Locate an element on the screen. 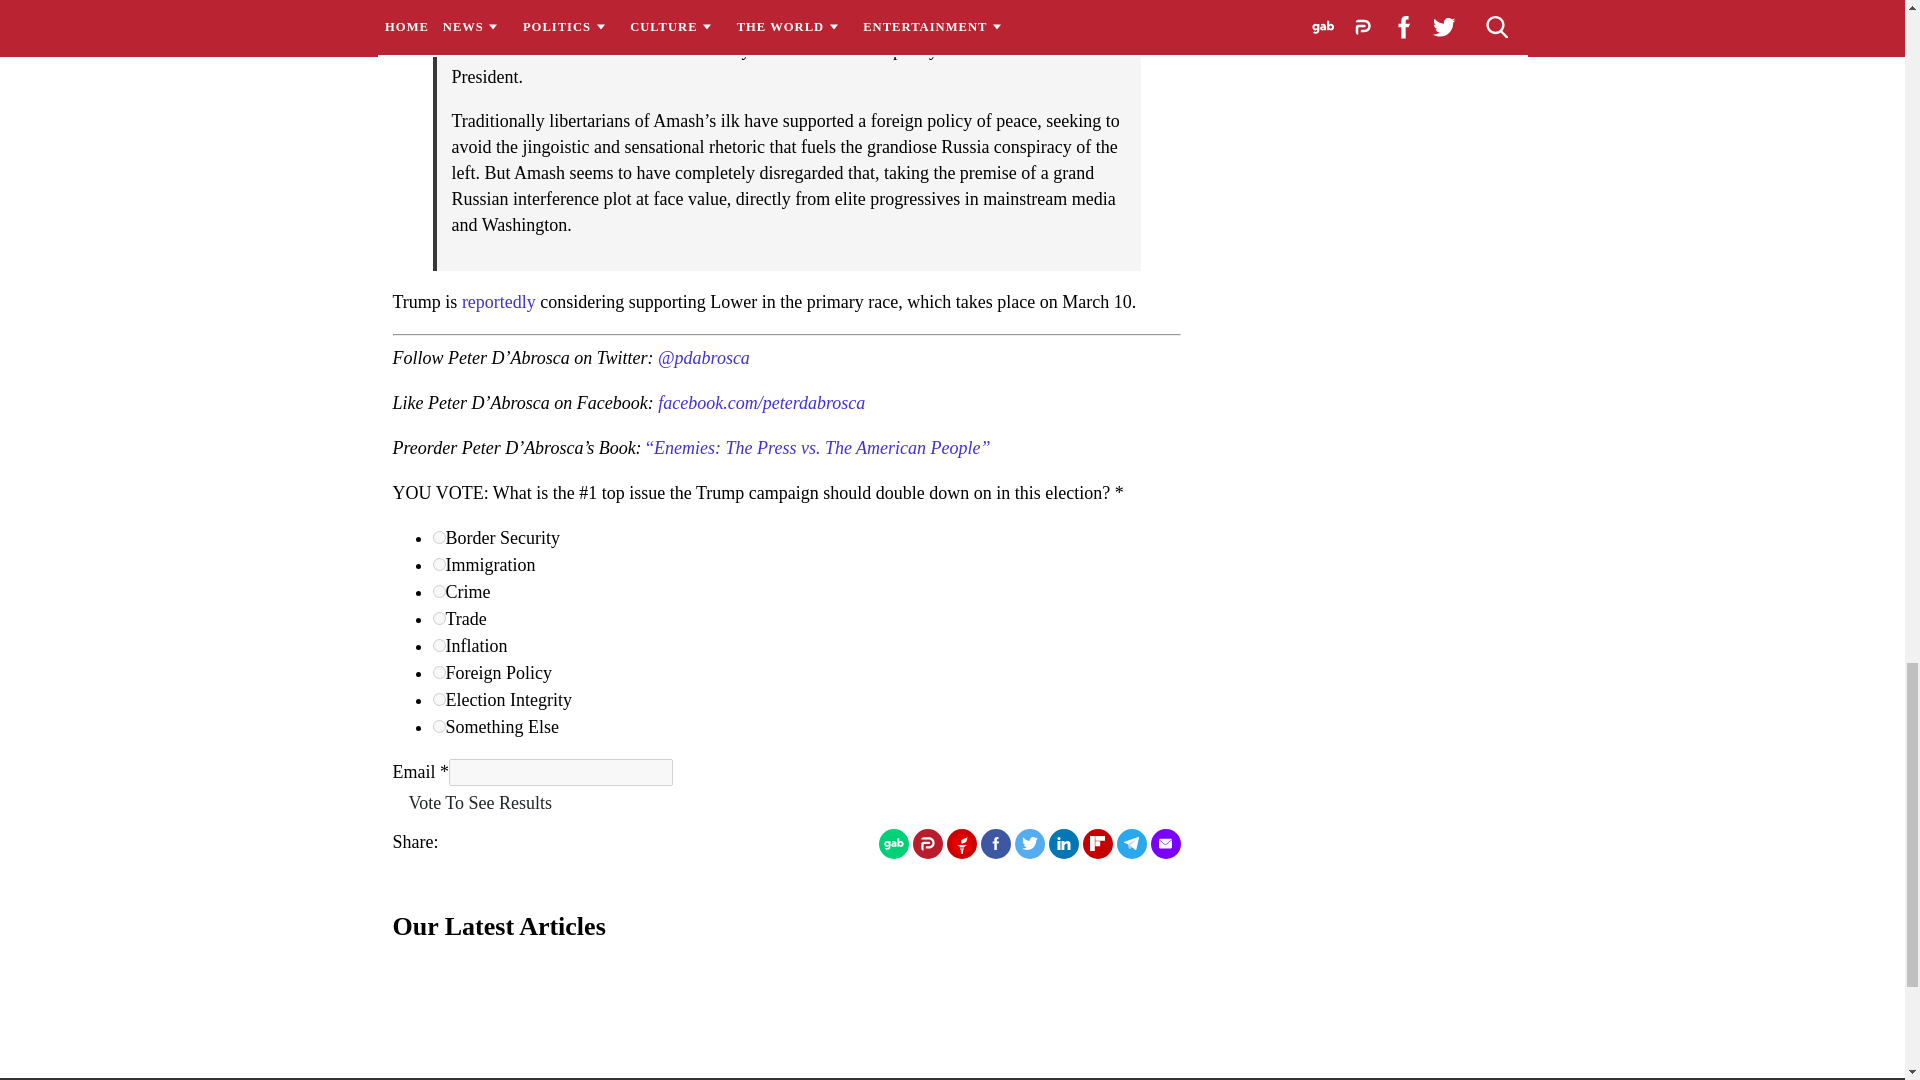 This screenshot has height=1080, width=1920. Inflation is located at coordinates (438, 646).